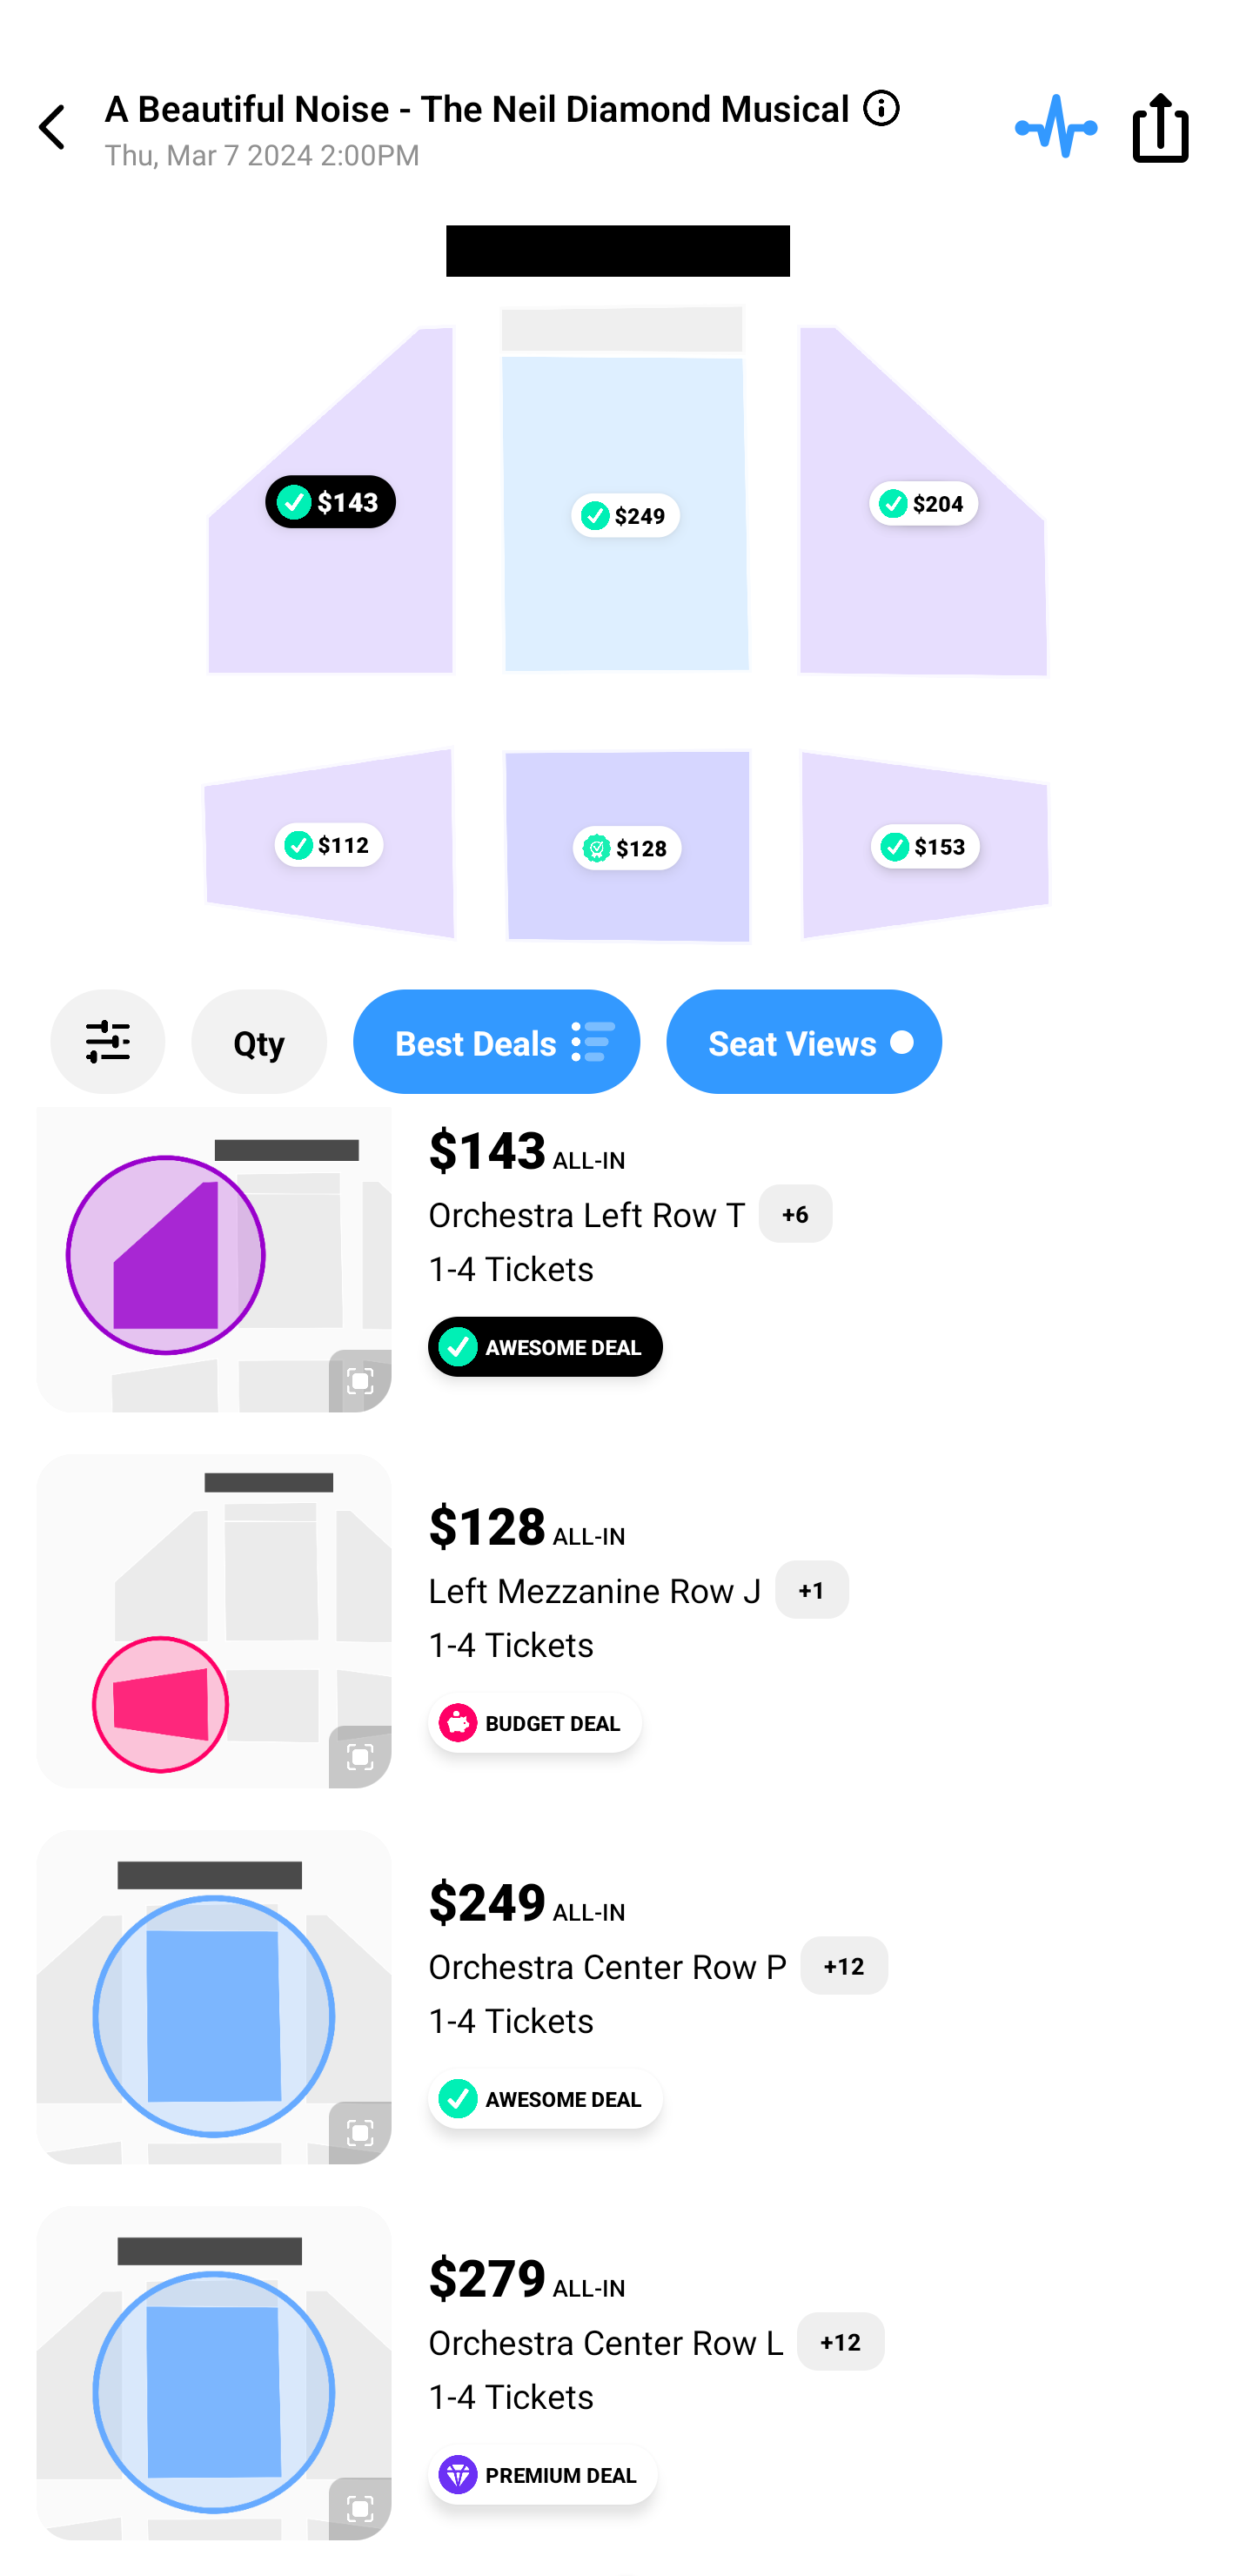  Describe the element at coordinates (543, 2474) in the screenshot. I see `PREMIUM DEAL` at that location.